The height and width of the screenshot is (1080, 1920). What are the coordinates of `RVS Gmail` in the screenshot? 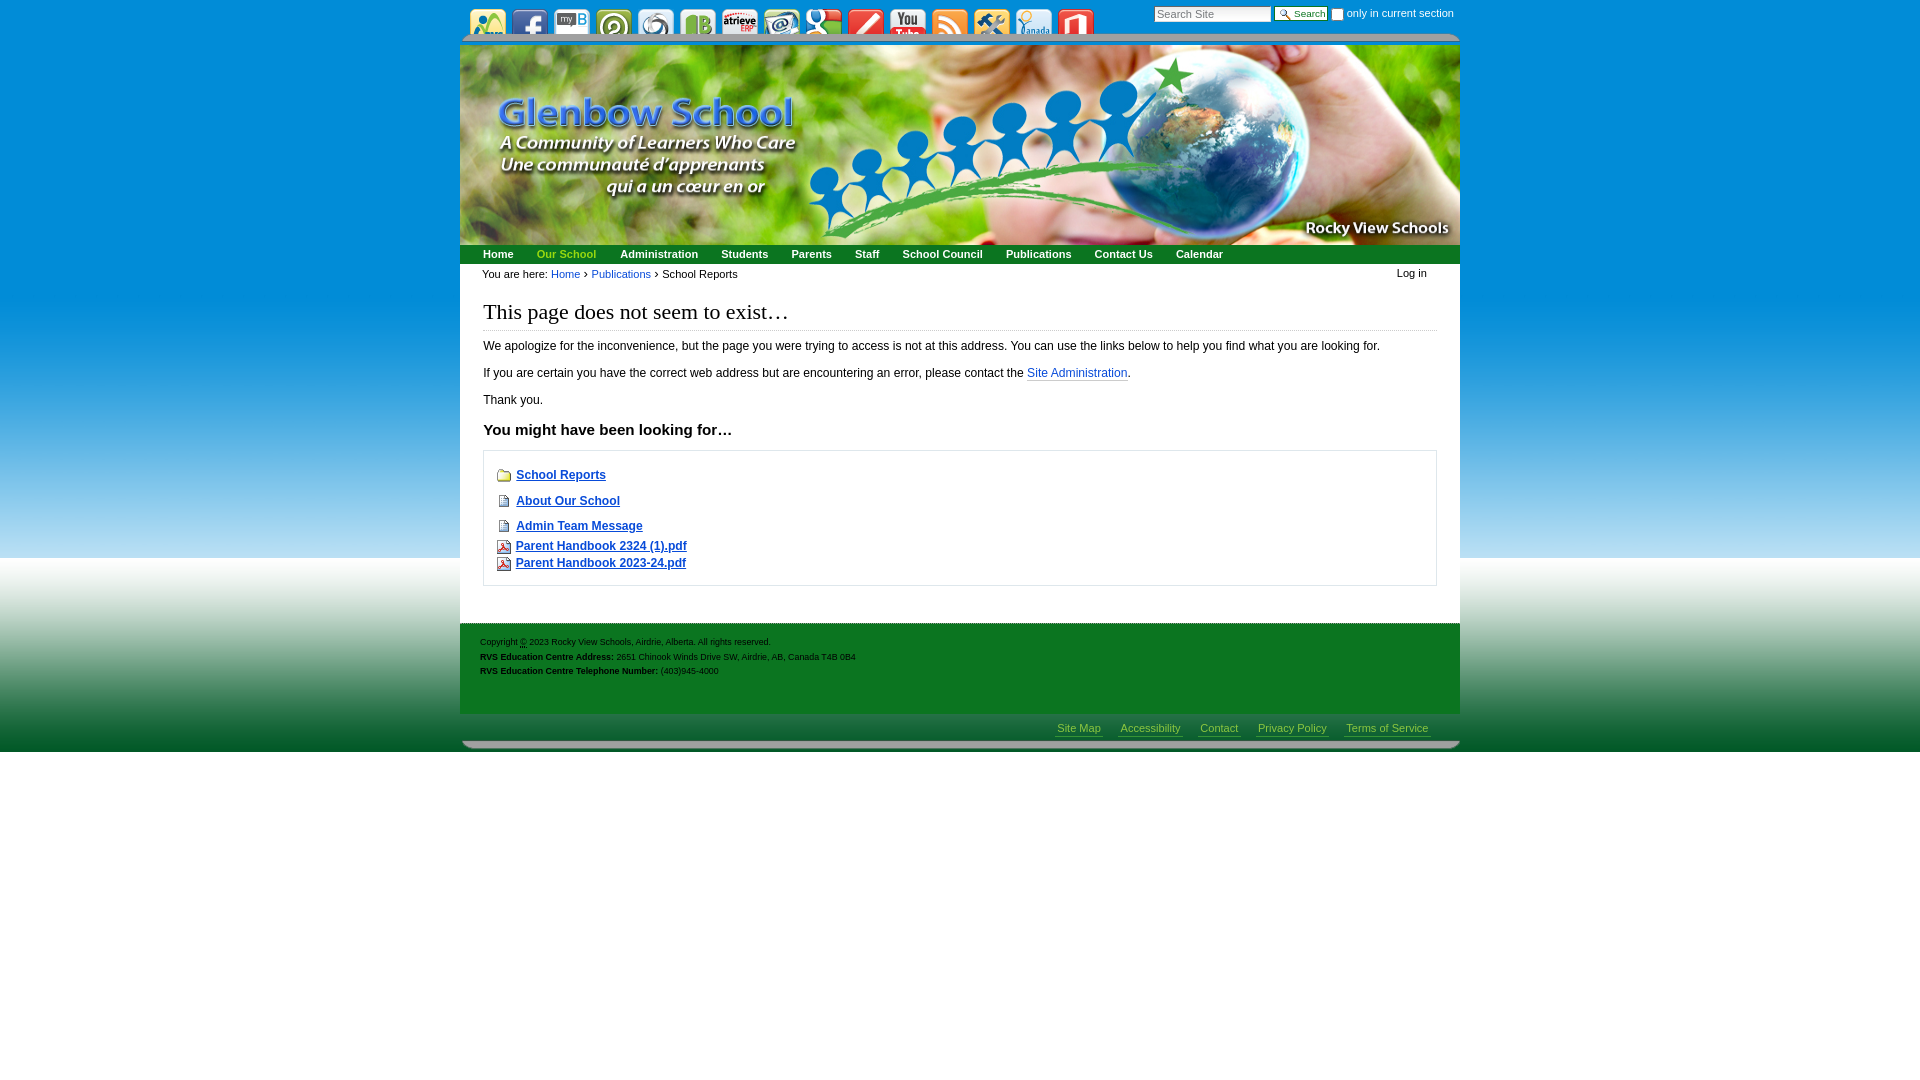 It's located at (782, 26).